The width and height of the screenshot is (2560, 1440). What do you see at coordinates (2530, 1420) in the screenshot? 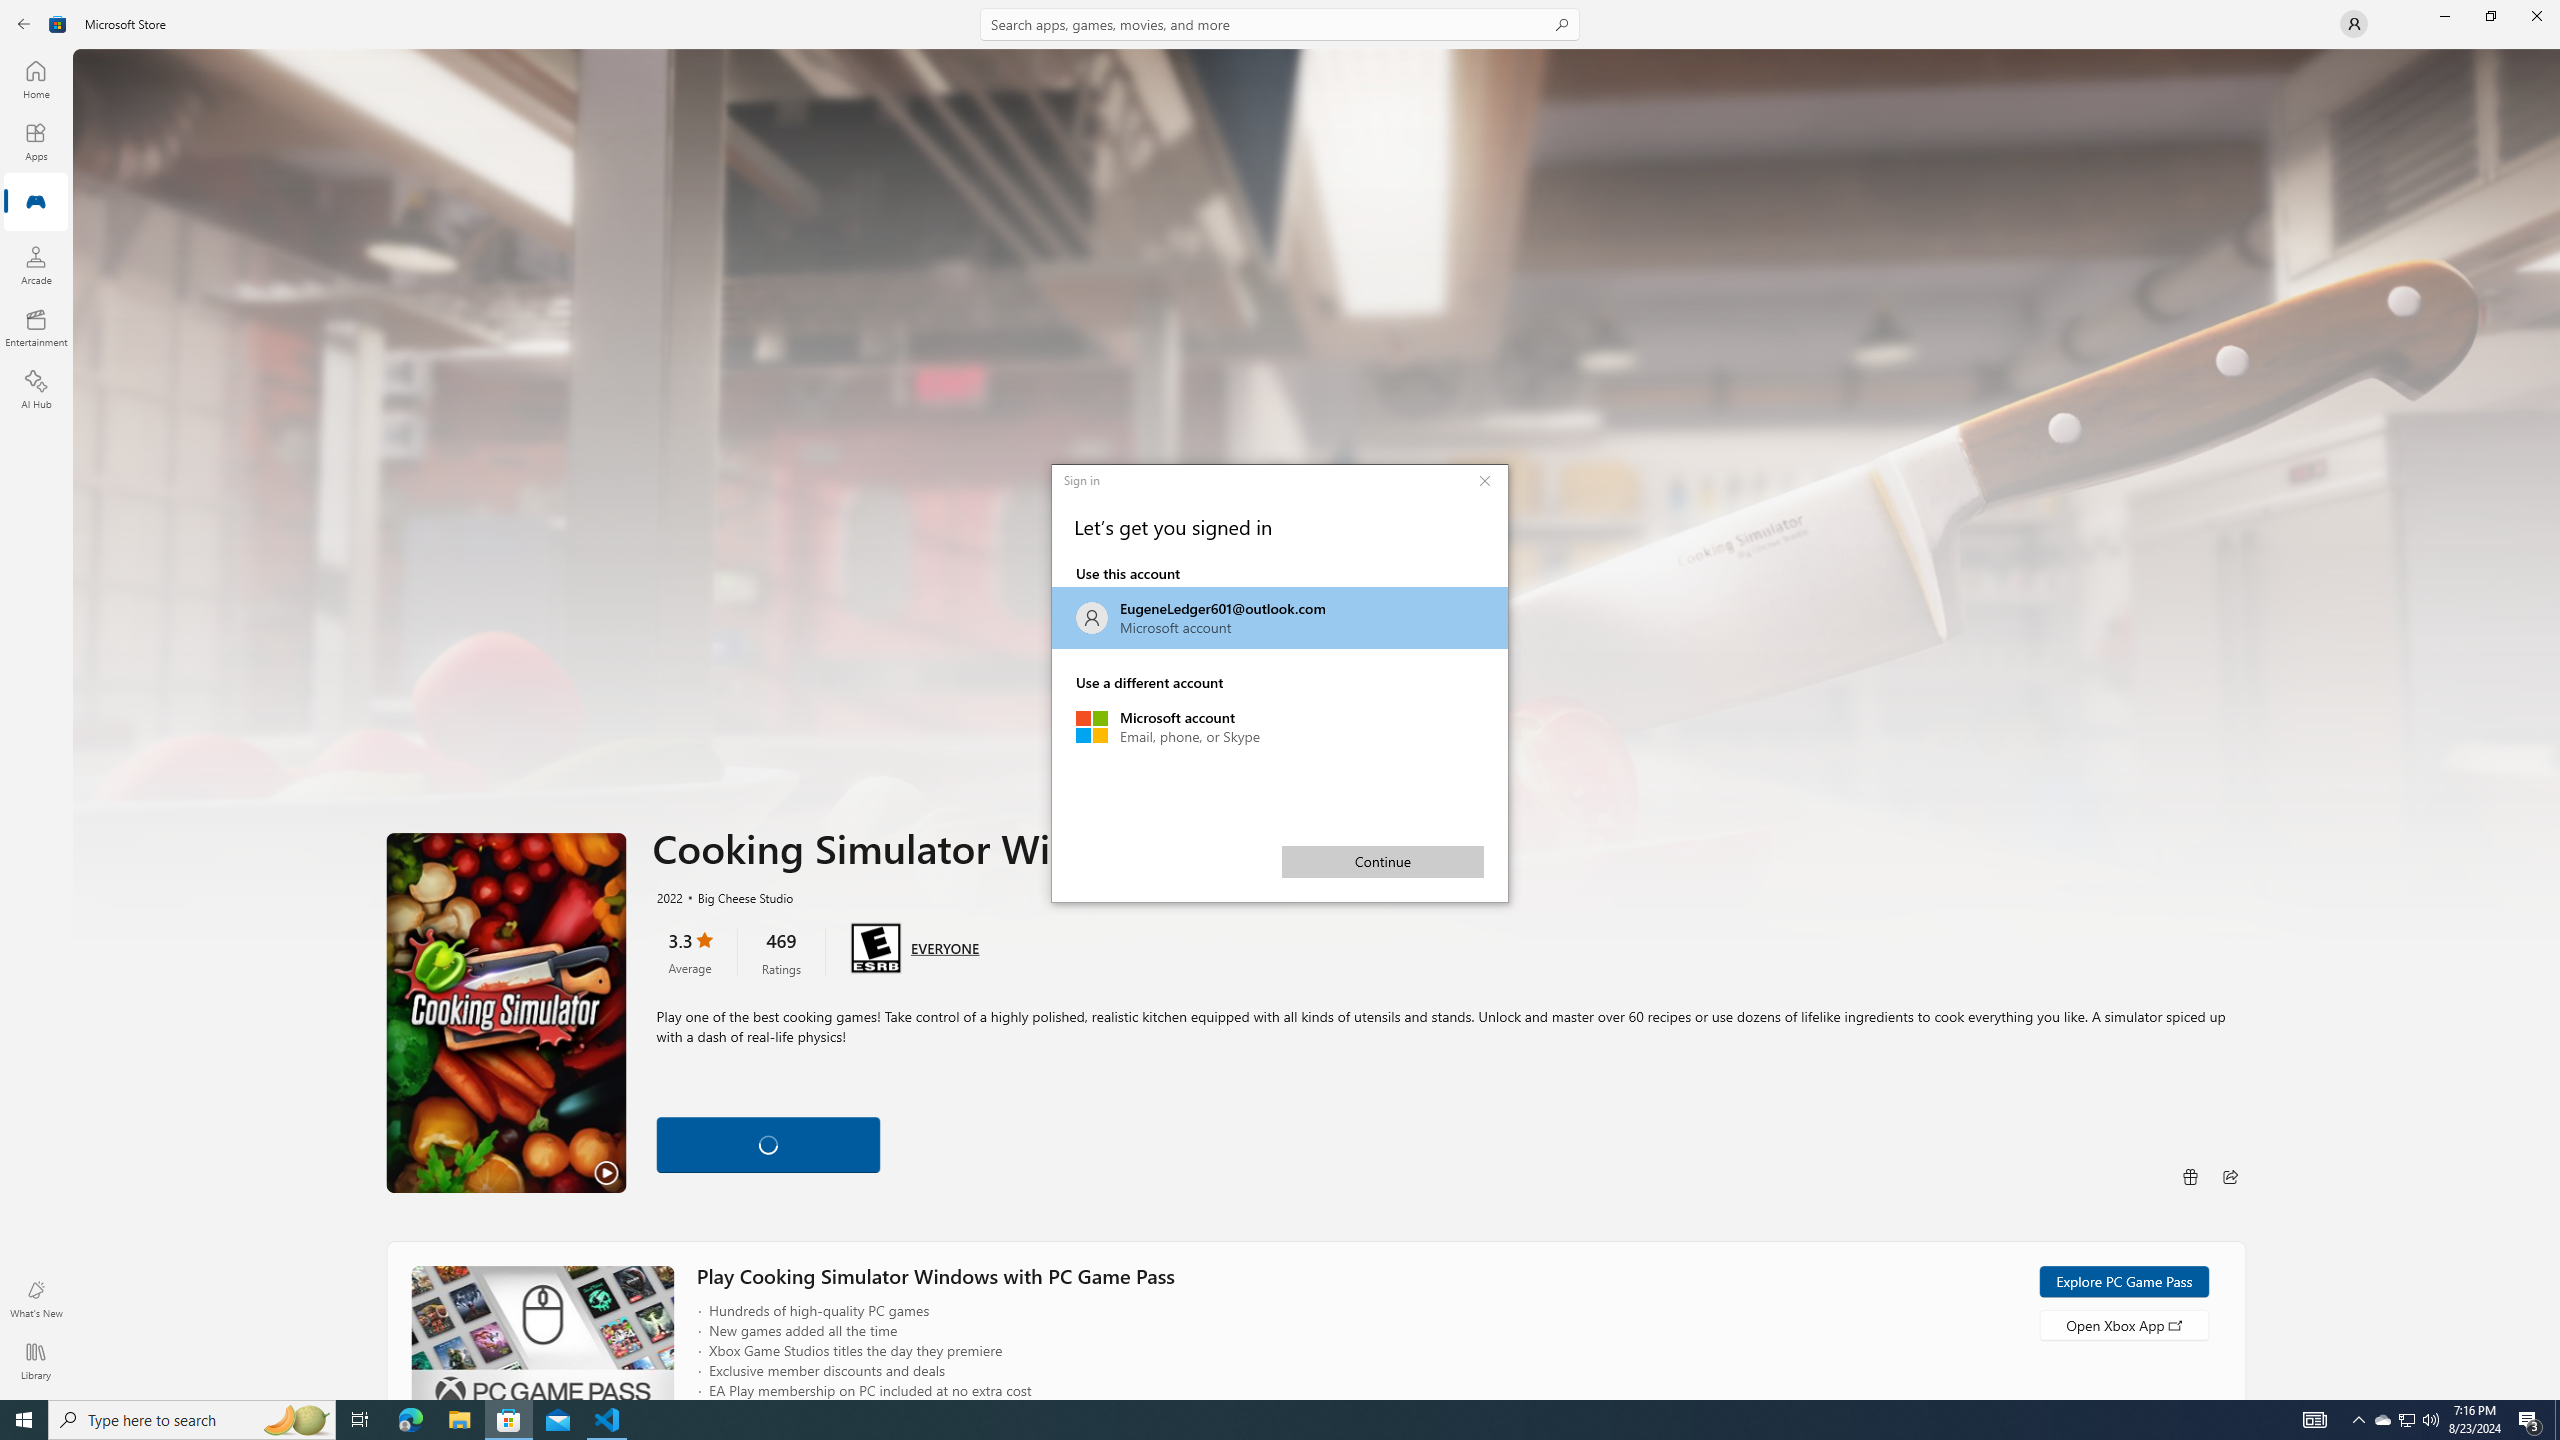
I see `AI Hub` at bounding box center [2530, 1420].